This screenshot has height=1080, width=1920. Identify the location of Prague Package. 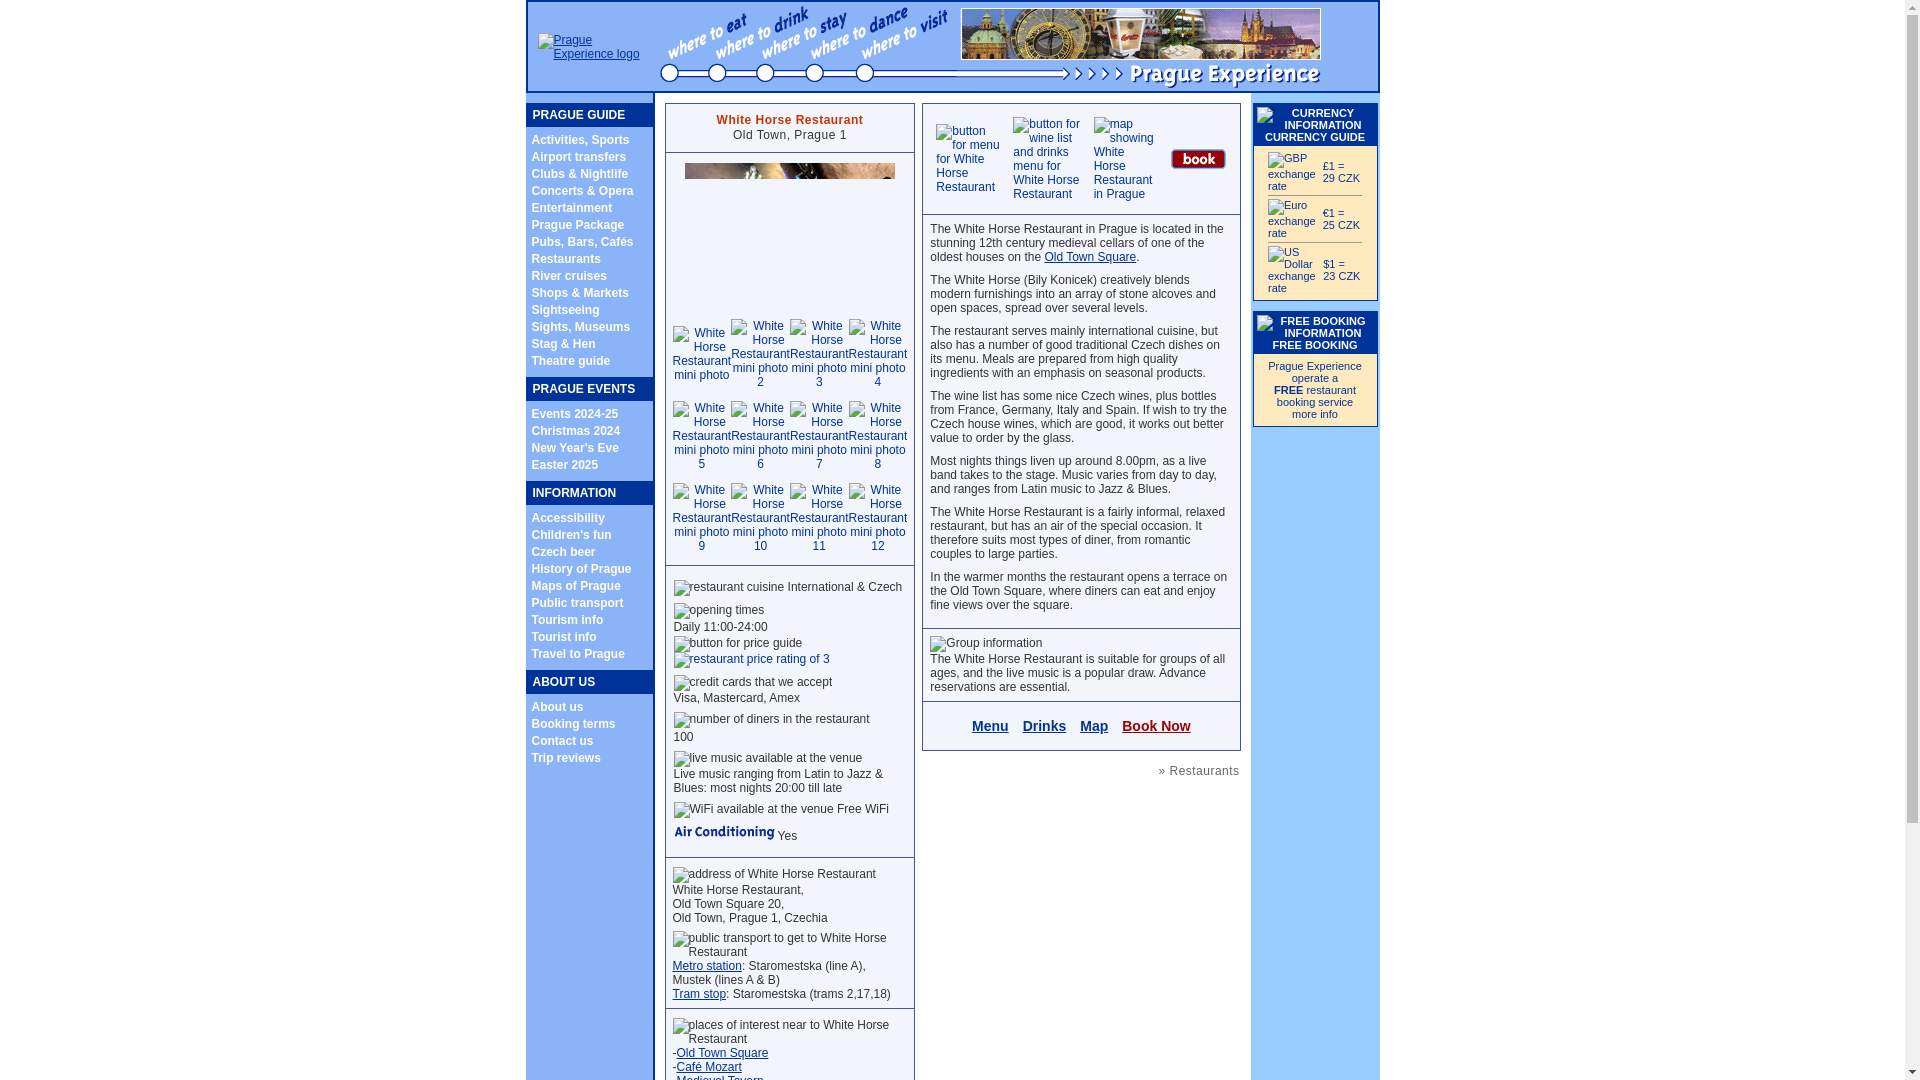
(578, 225).